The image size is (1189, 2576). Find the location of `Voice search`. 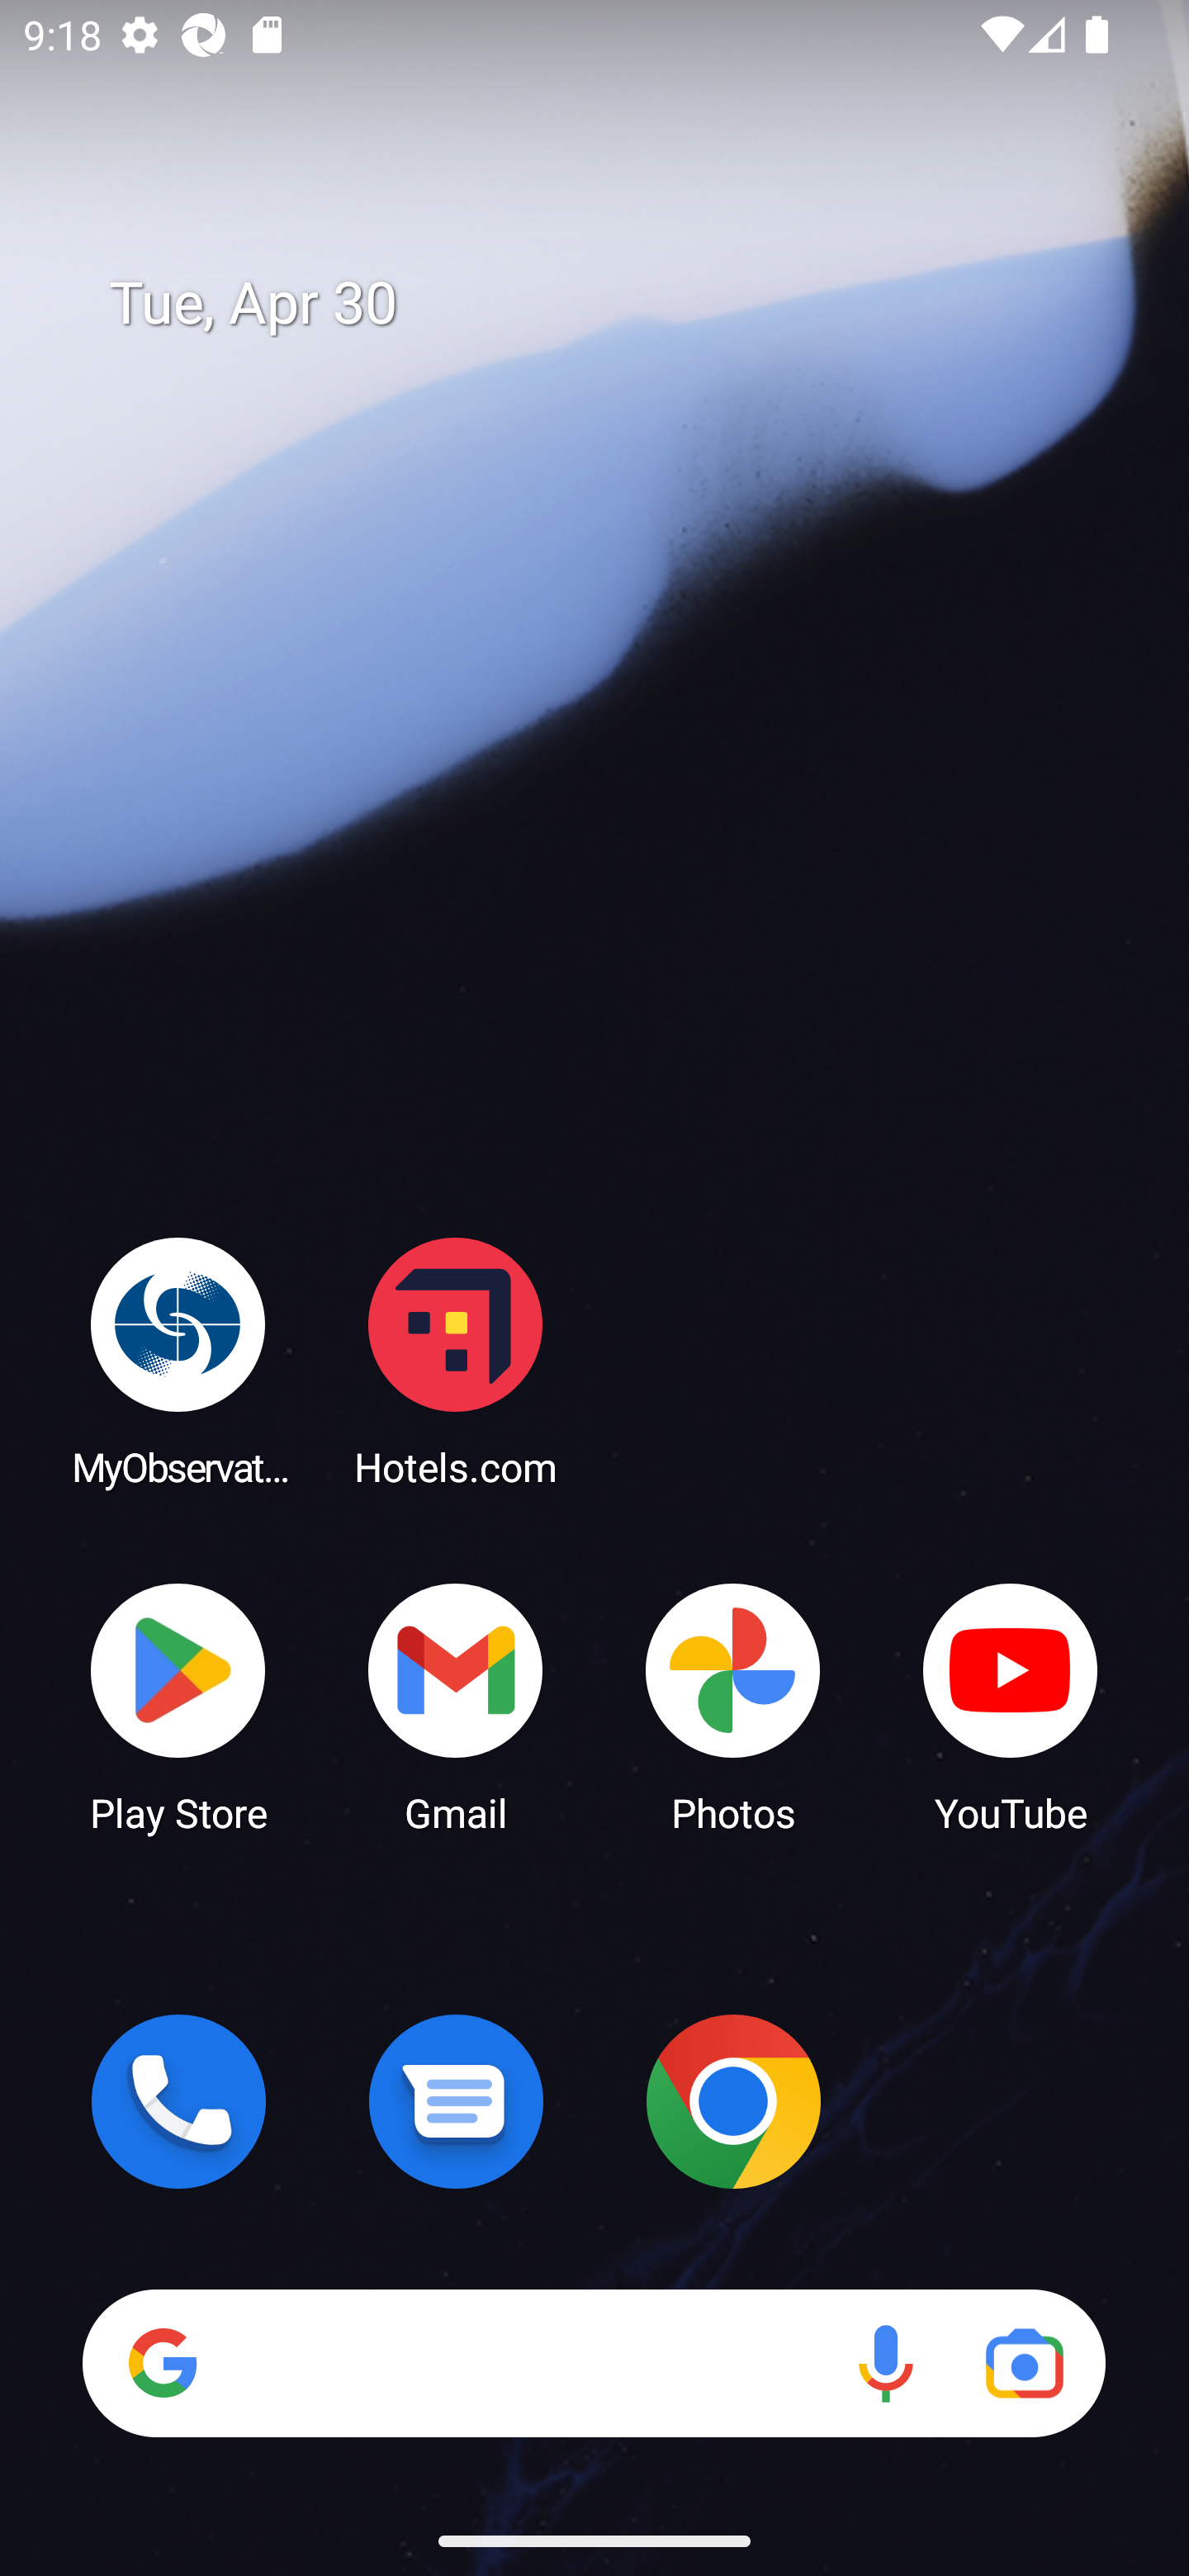

Voice search is located at coordinates (885, 2363).